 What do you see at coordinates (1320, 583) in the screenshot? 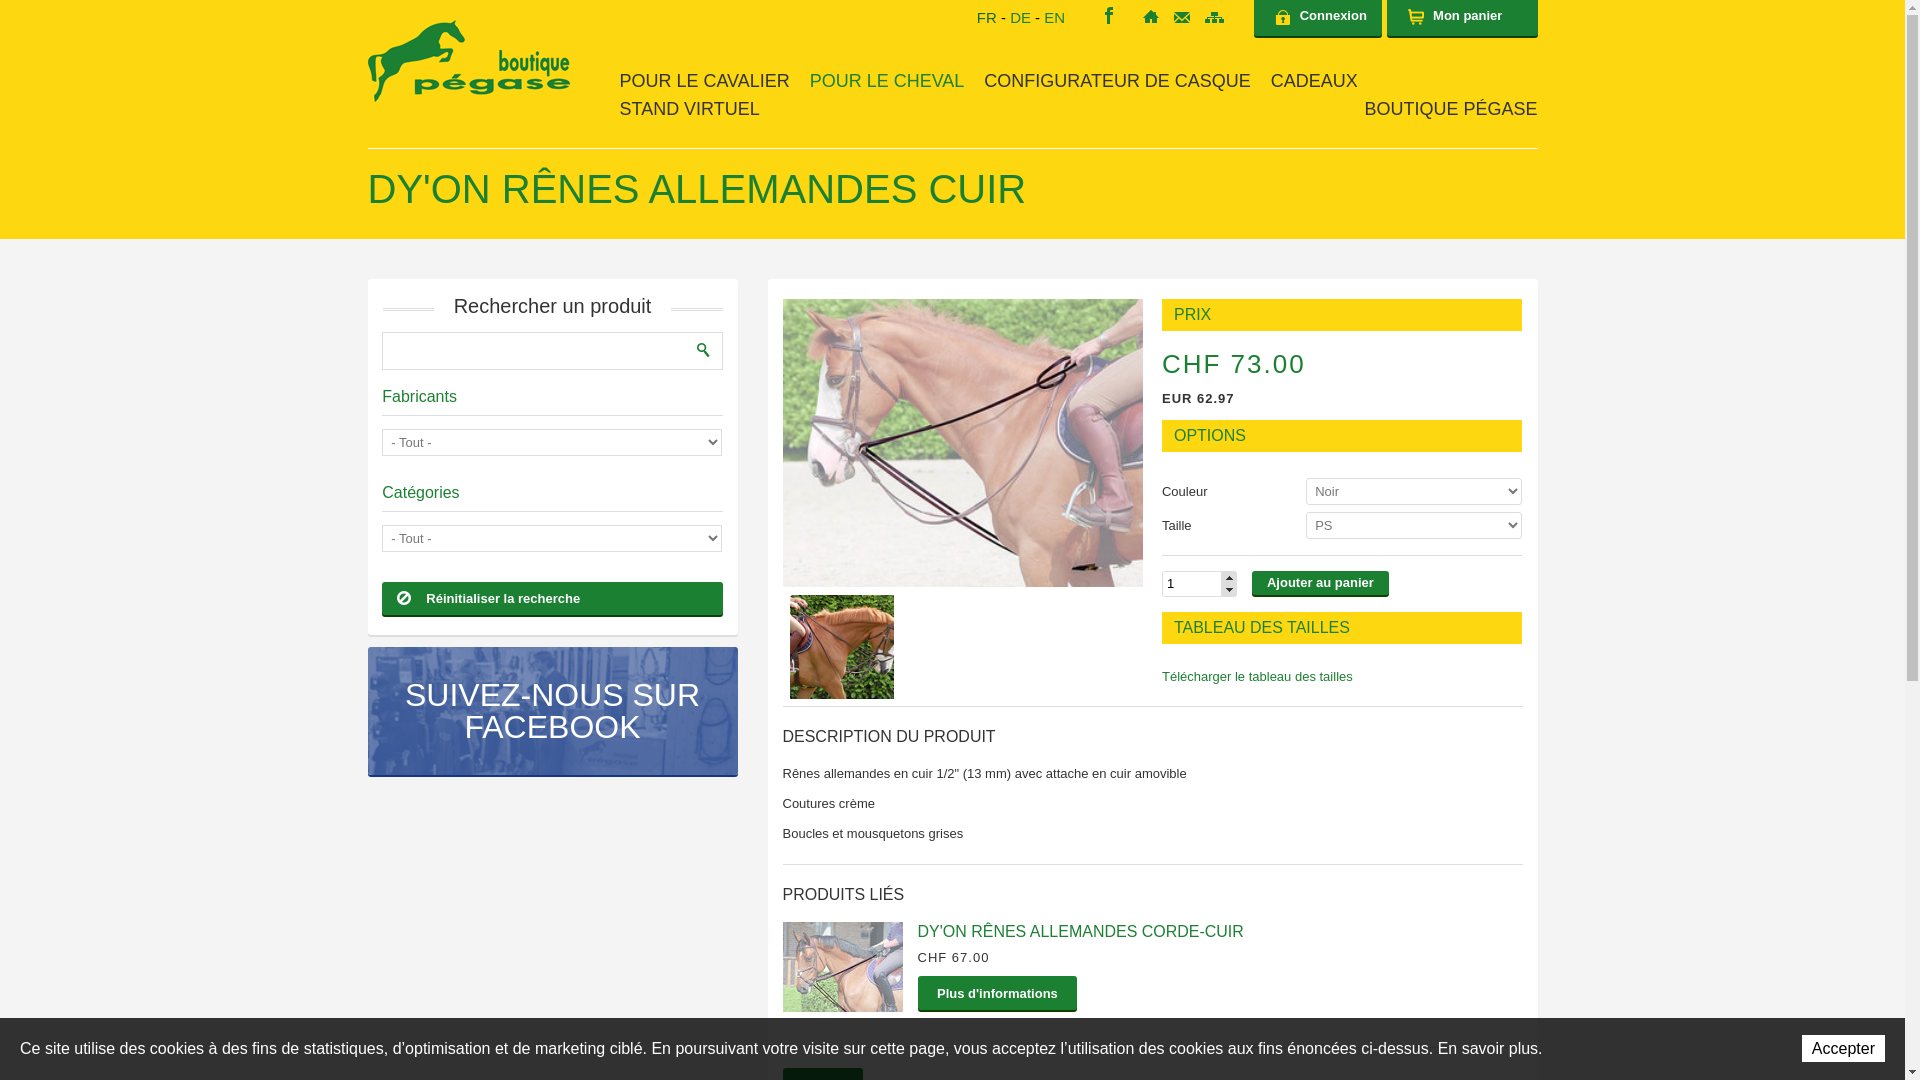
I see `Ajouter au panier` at bounding box center [1320, 583].